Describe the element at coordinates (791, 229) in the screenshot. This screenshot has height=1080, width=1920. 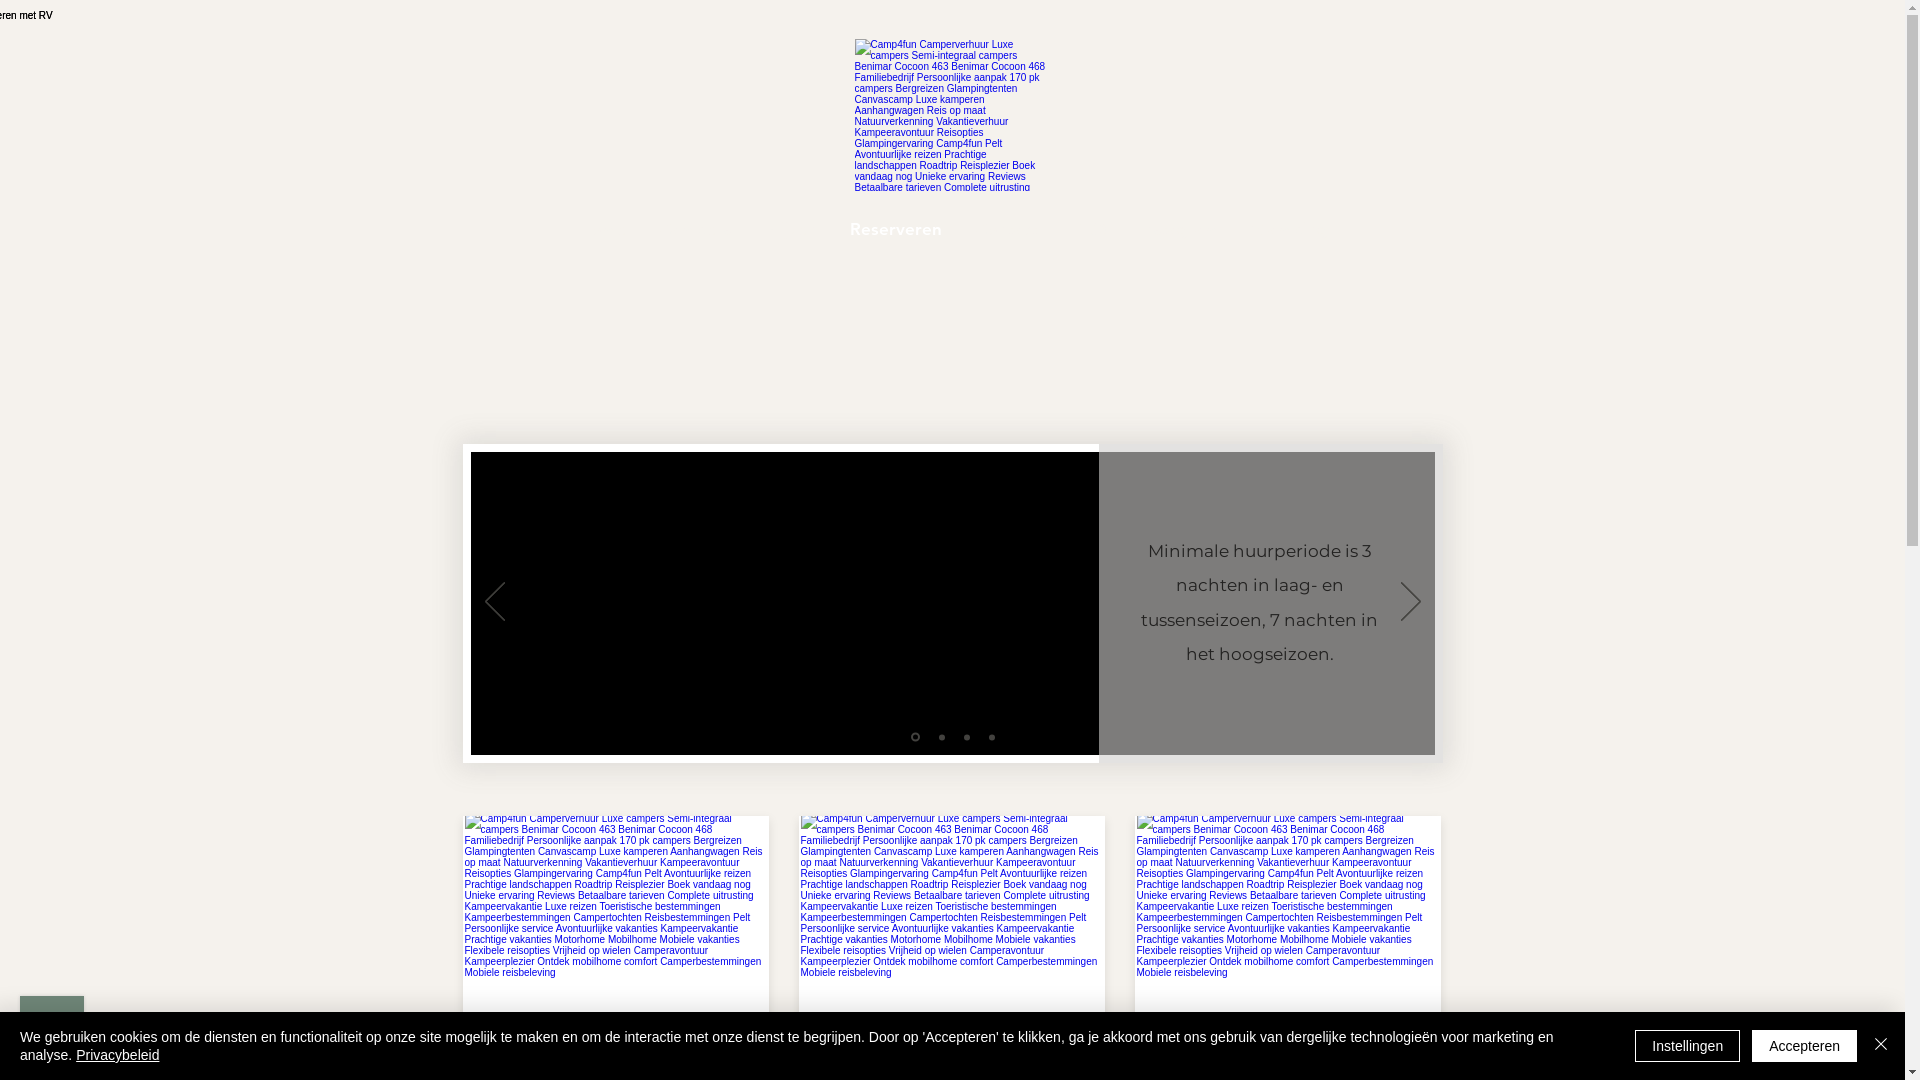
I see `Prijzen` at that location.